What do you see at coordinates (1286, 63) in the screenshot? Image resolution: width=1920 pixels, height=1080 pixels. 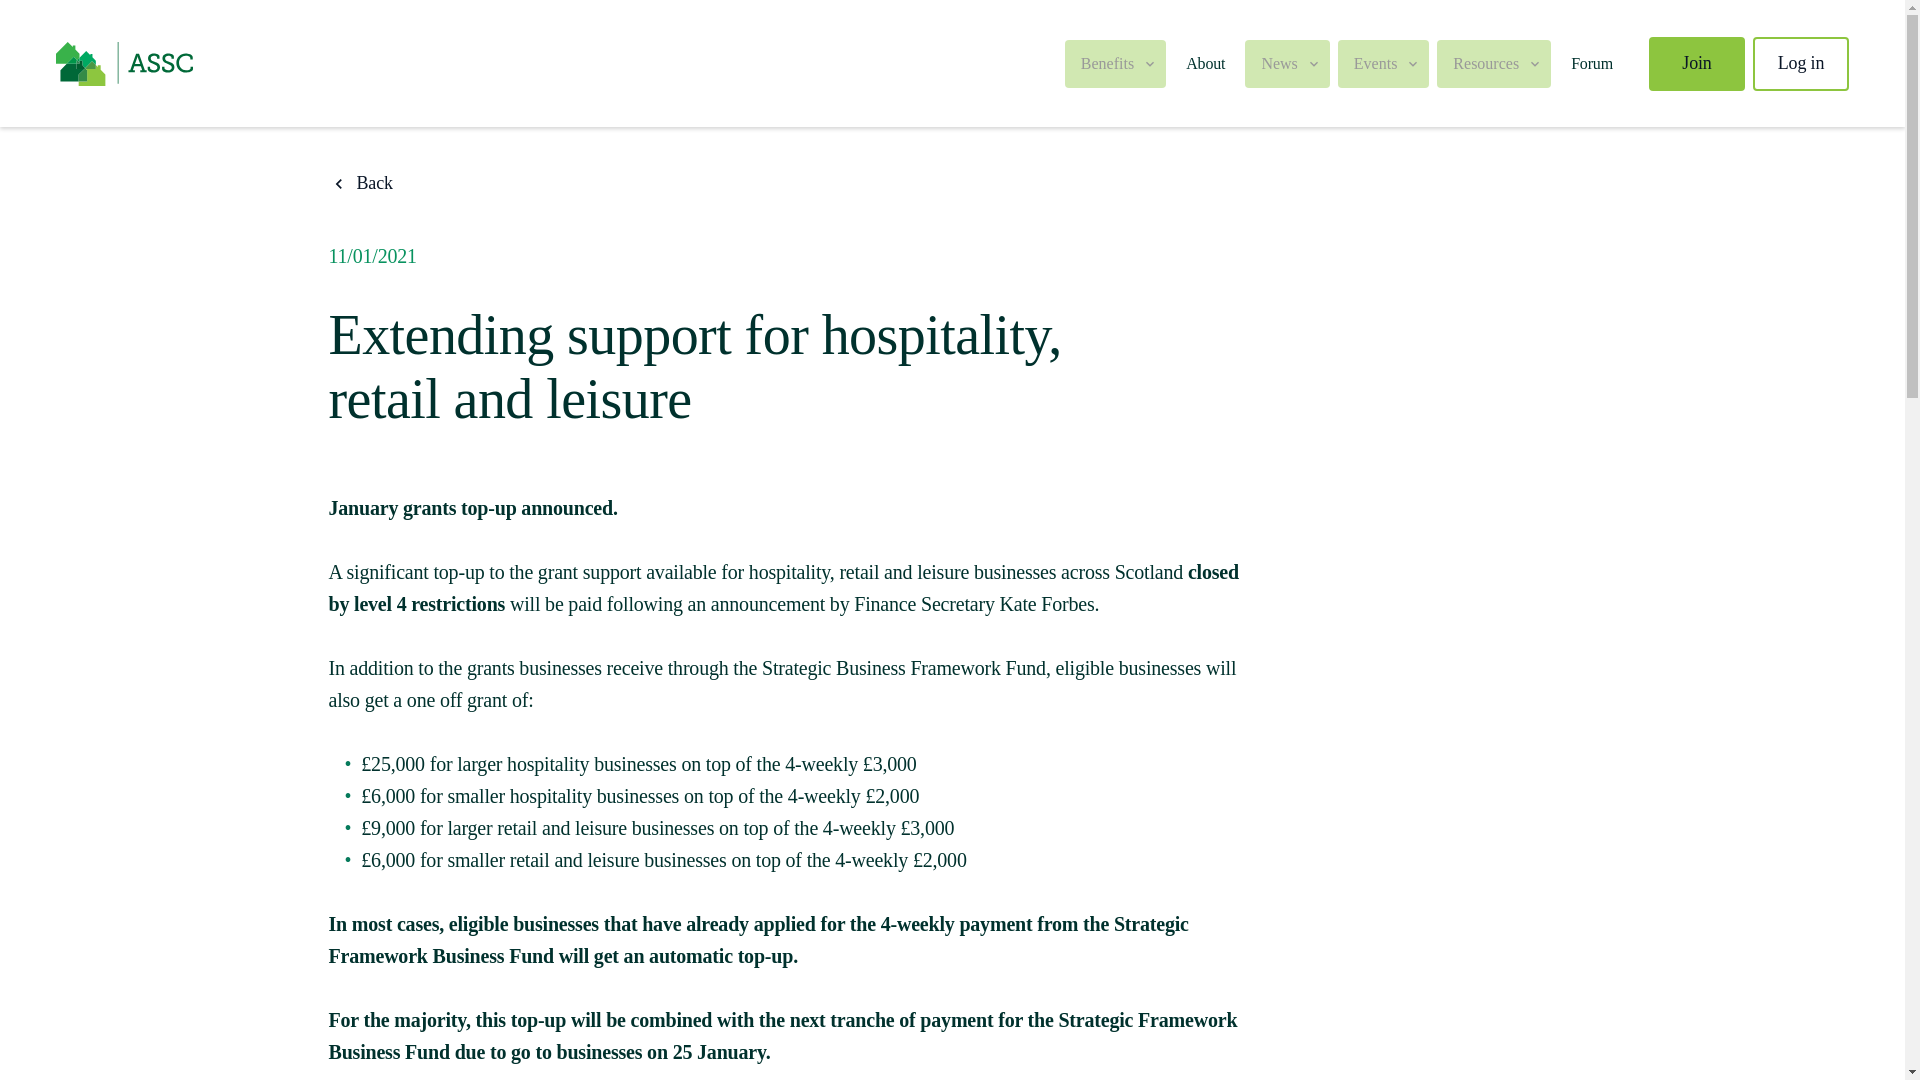 I see `News` at bounding box center [1286, 63].